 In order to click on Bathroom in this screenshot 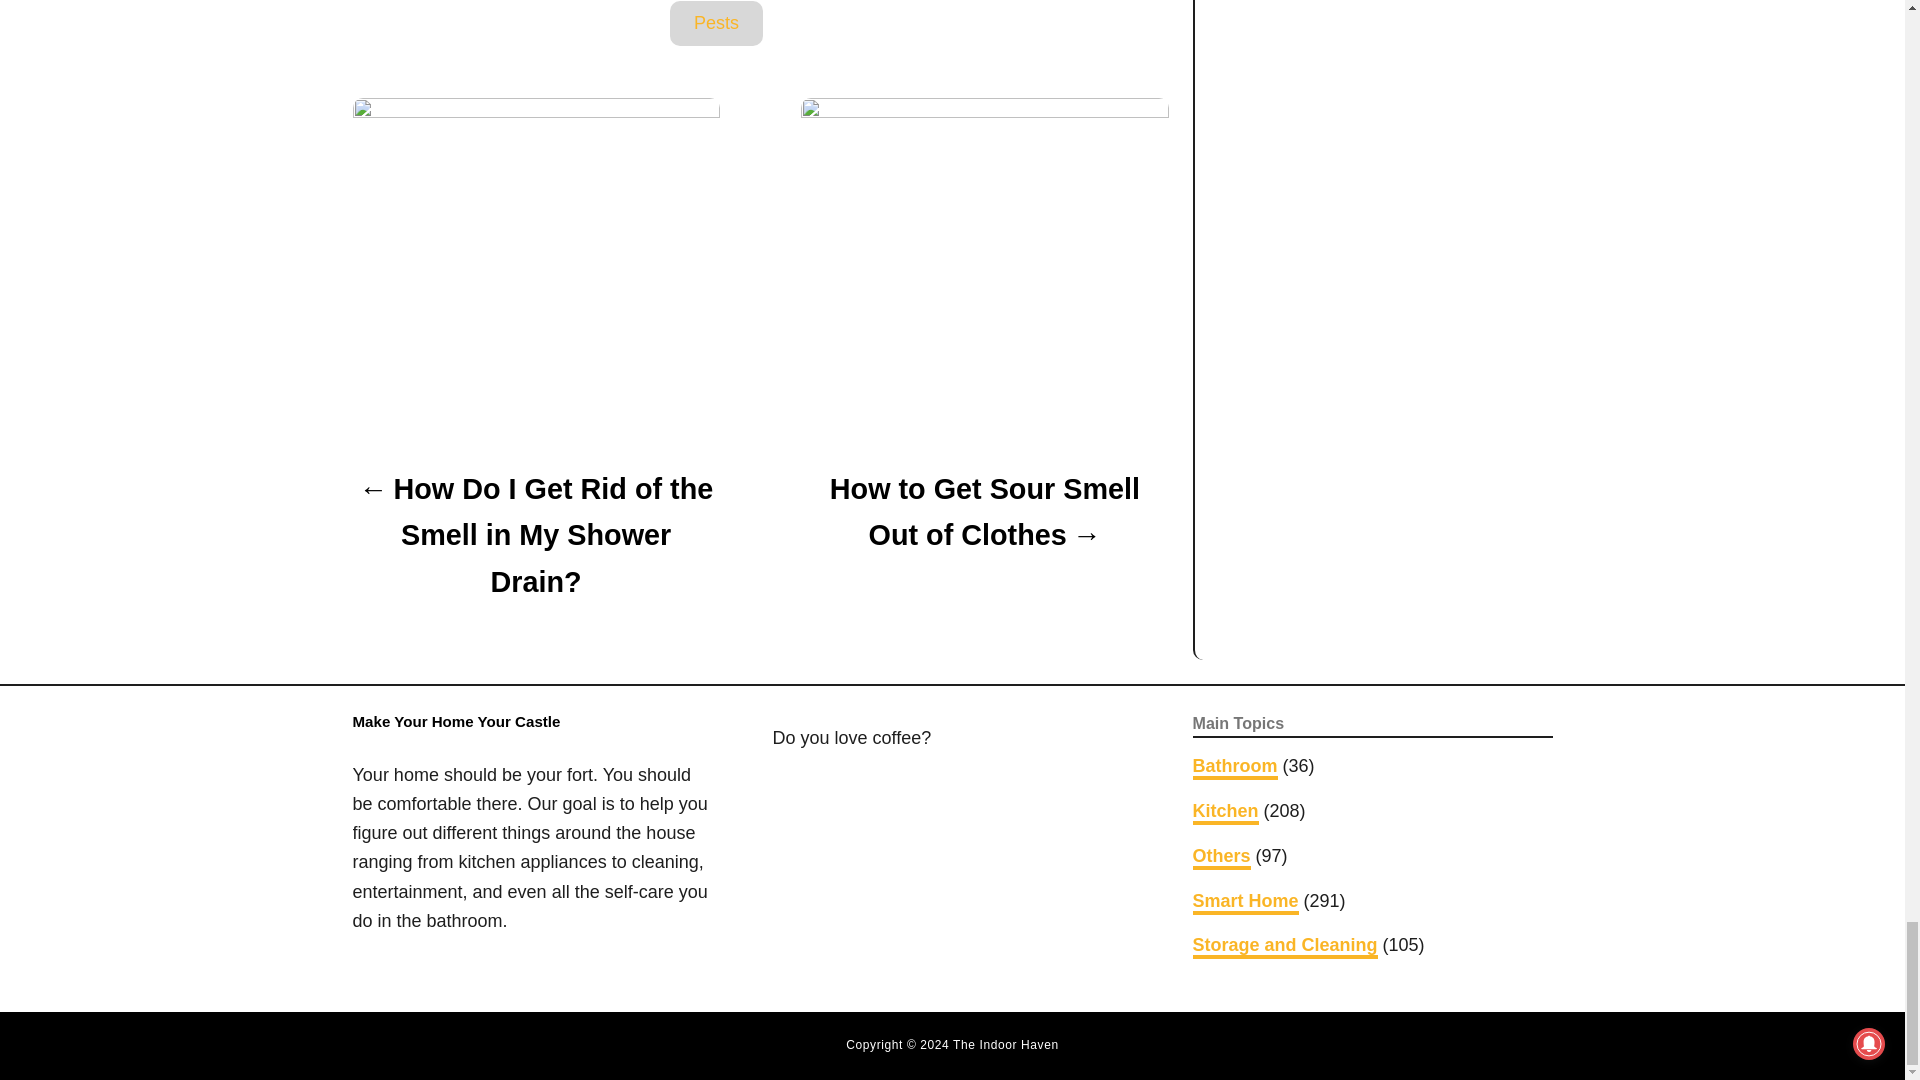, I will do `click(1234, 768)`.